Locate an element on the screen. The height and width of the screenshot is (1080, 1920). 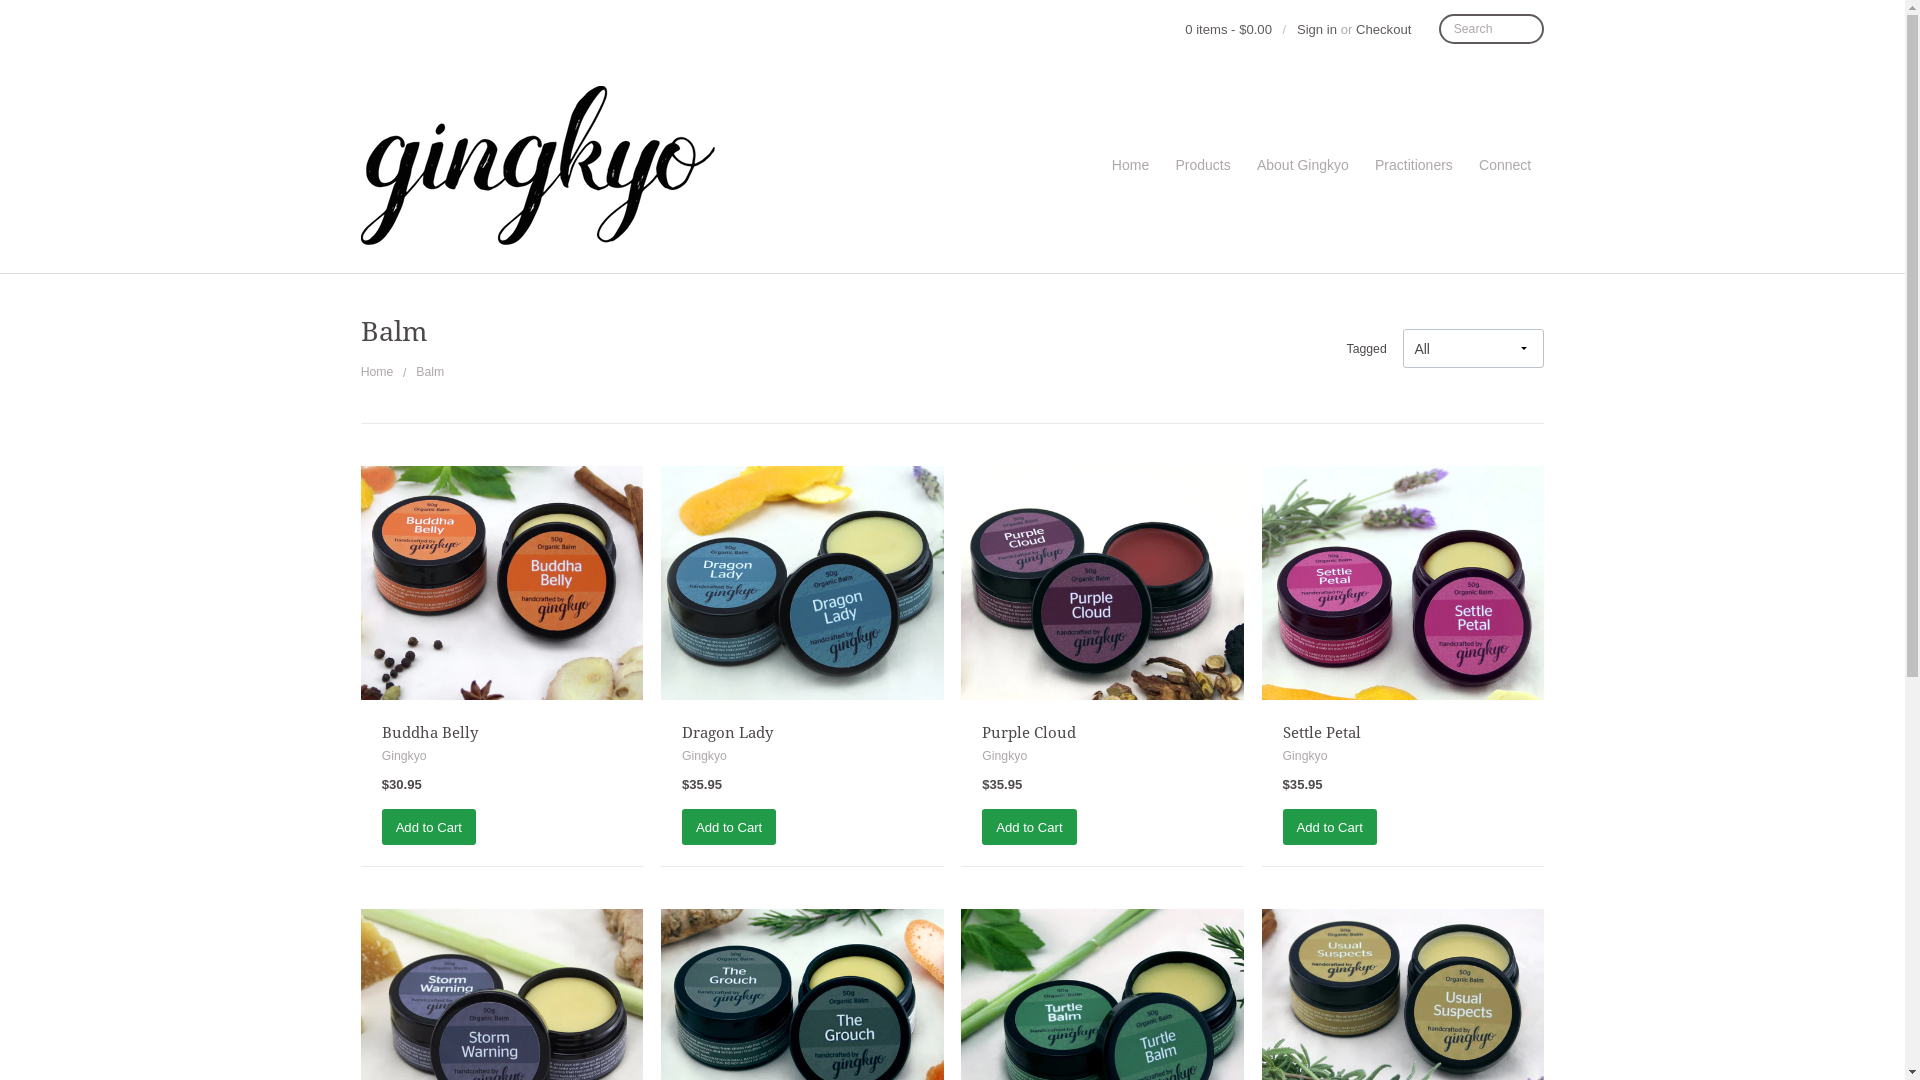
About Gingkyo is located at coordinates (1303, 166).